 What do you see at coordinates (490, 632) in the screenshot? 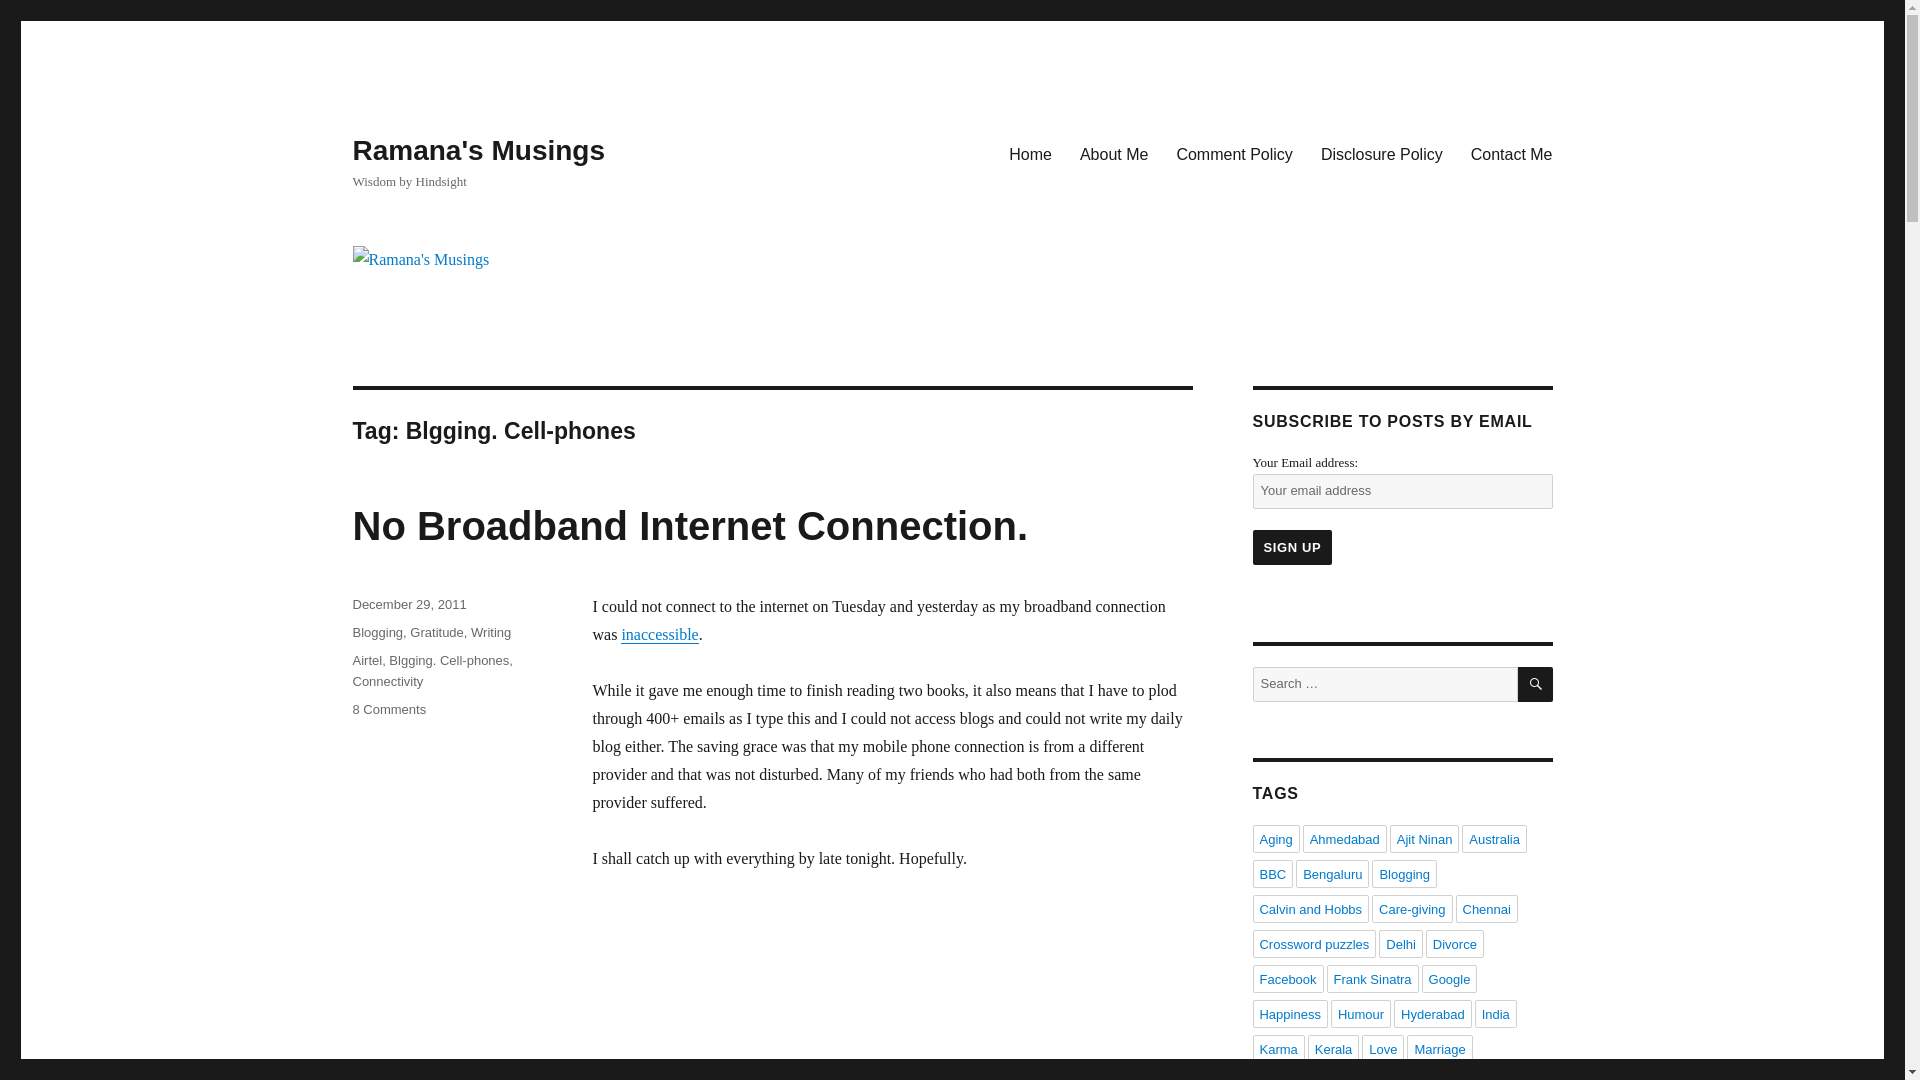
I see `Writing` at bounding box center [490, 632].